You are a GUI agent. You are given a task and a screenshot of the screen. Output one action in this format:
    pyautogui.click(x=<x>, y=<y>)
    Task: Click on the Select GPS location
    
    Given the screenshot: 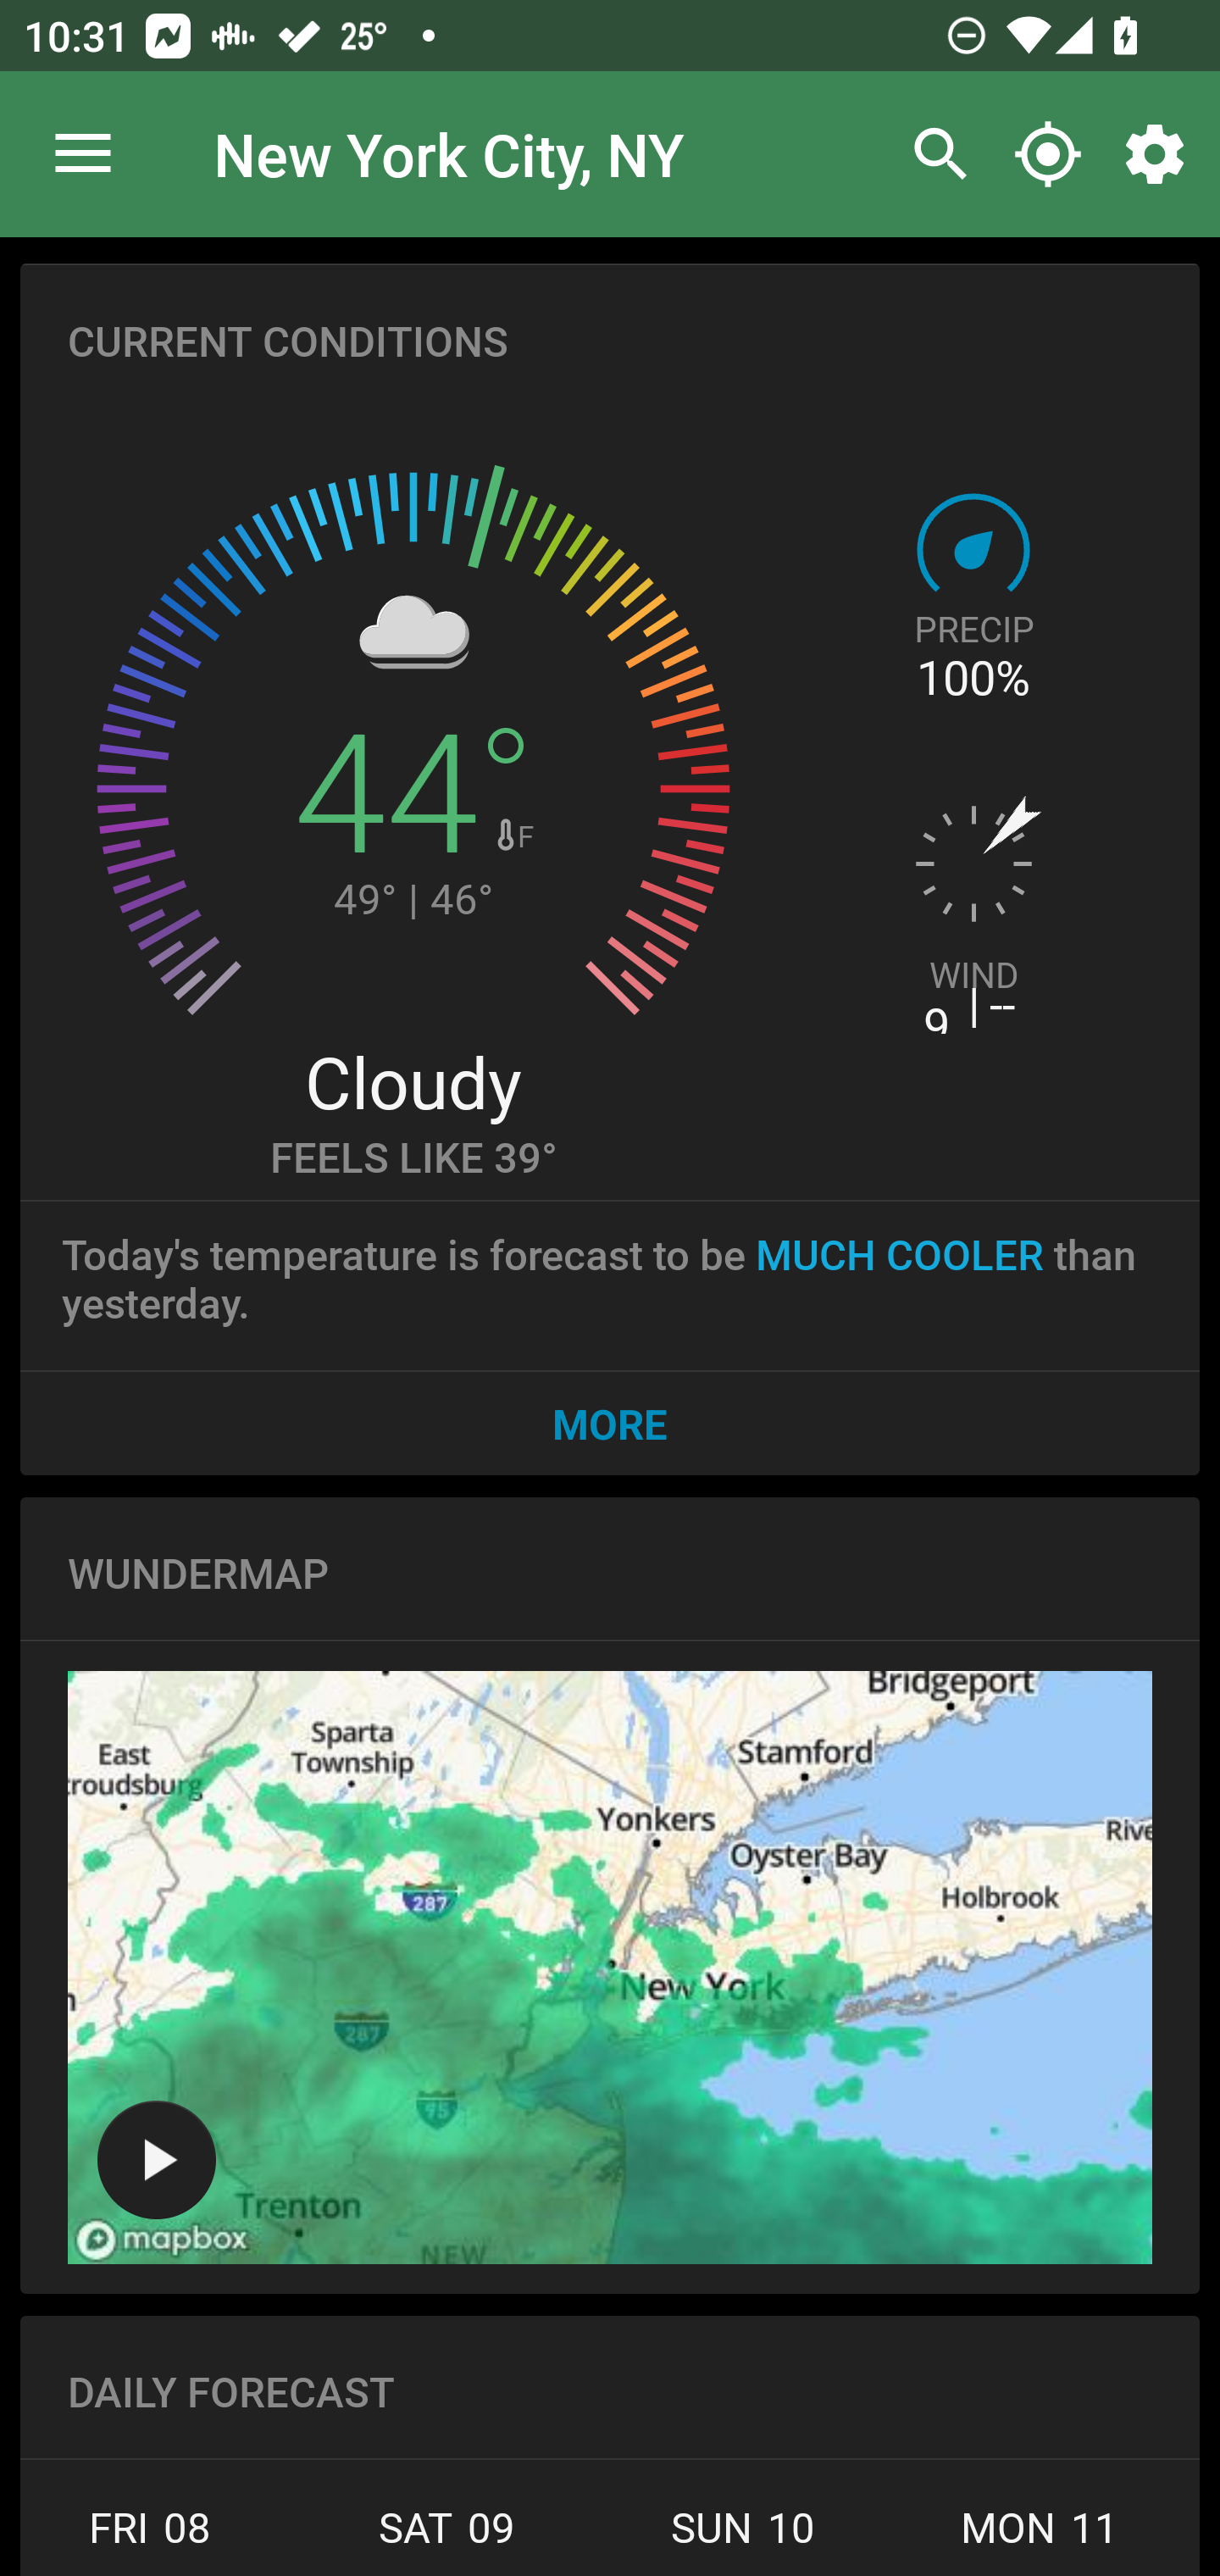 What is the action you would take?
    pyautogui.click(x=1047, y=154)
    